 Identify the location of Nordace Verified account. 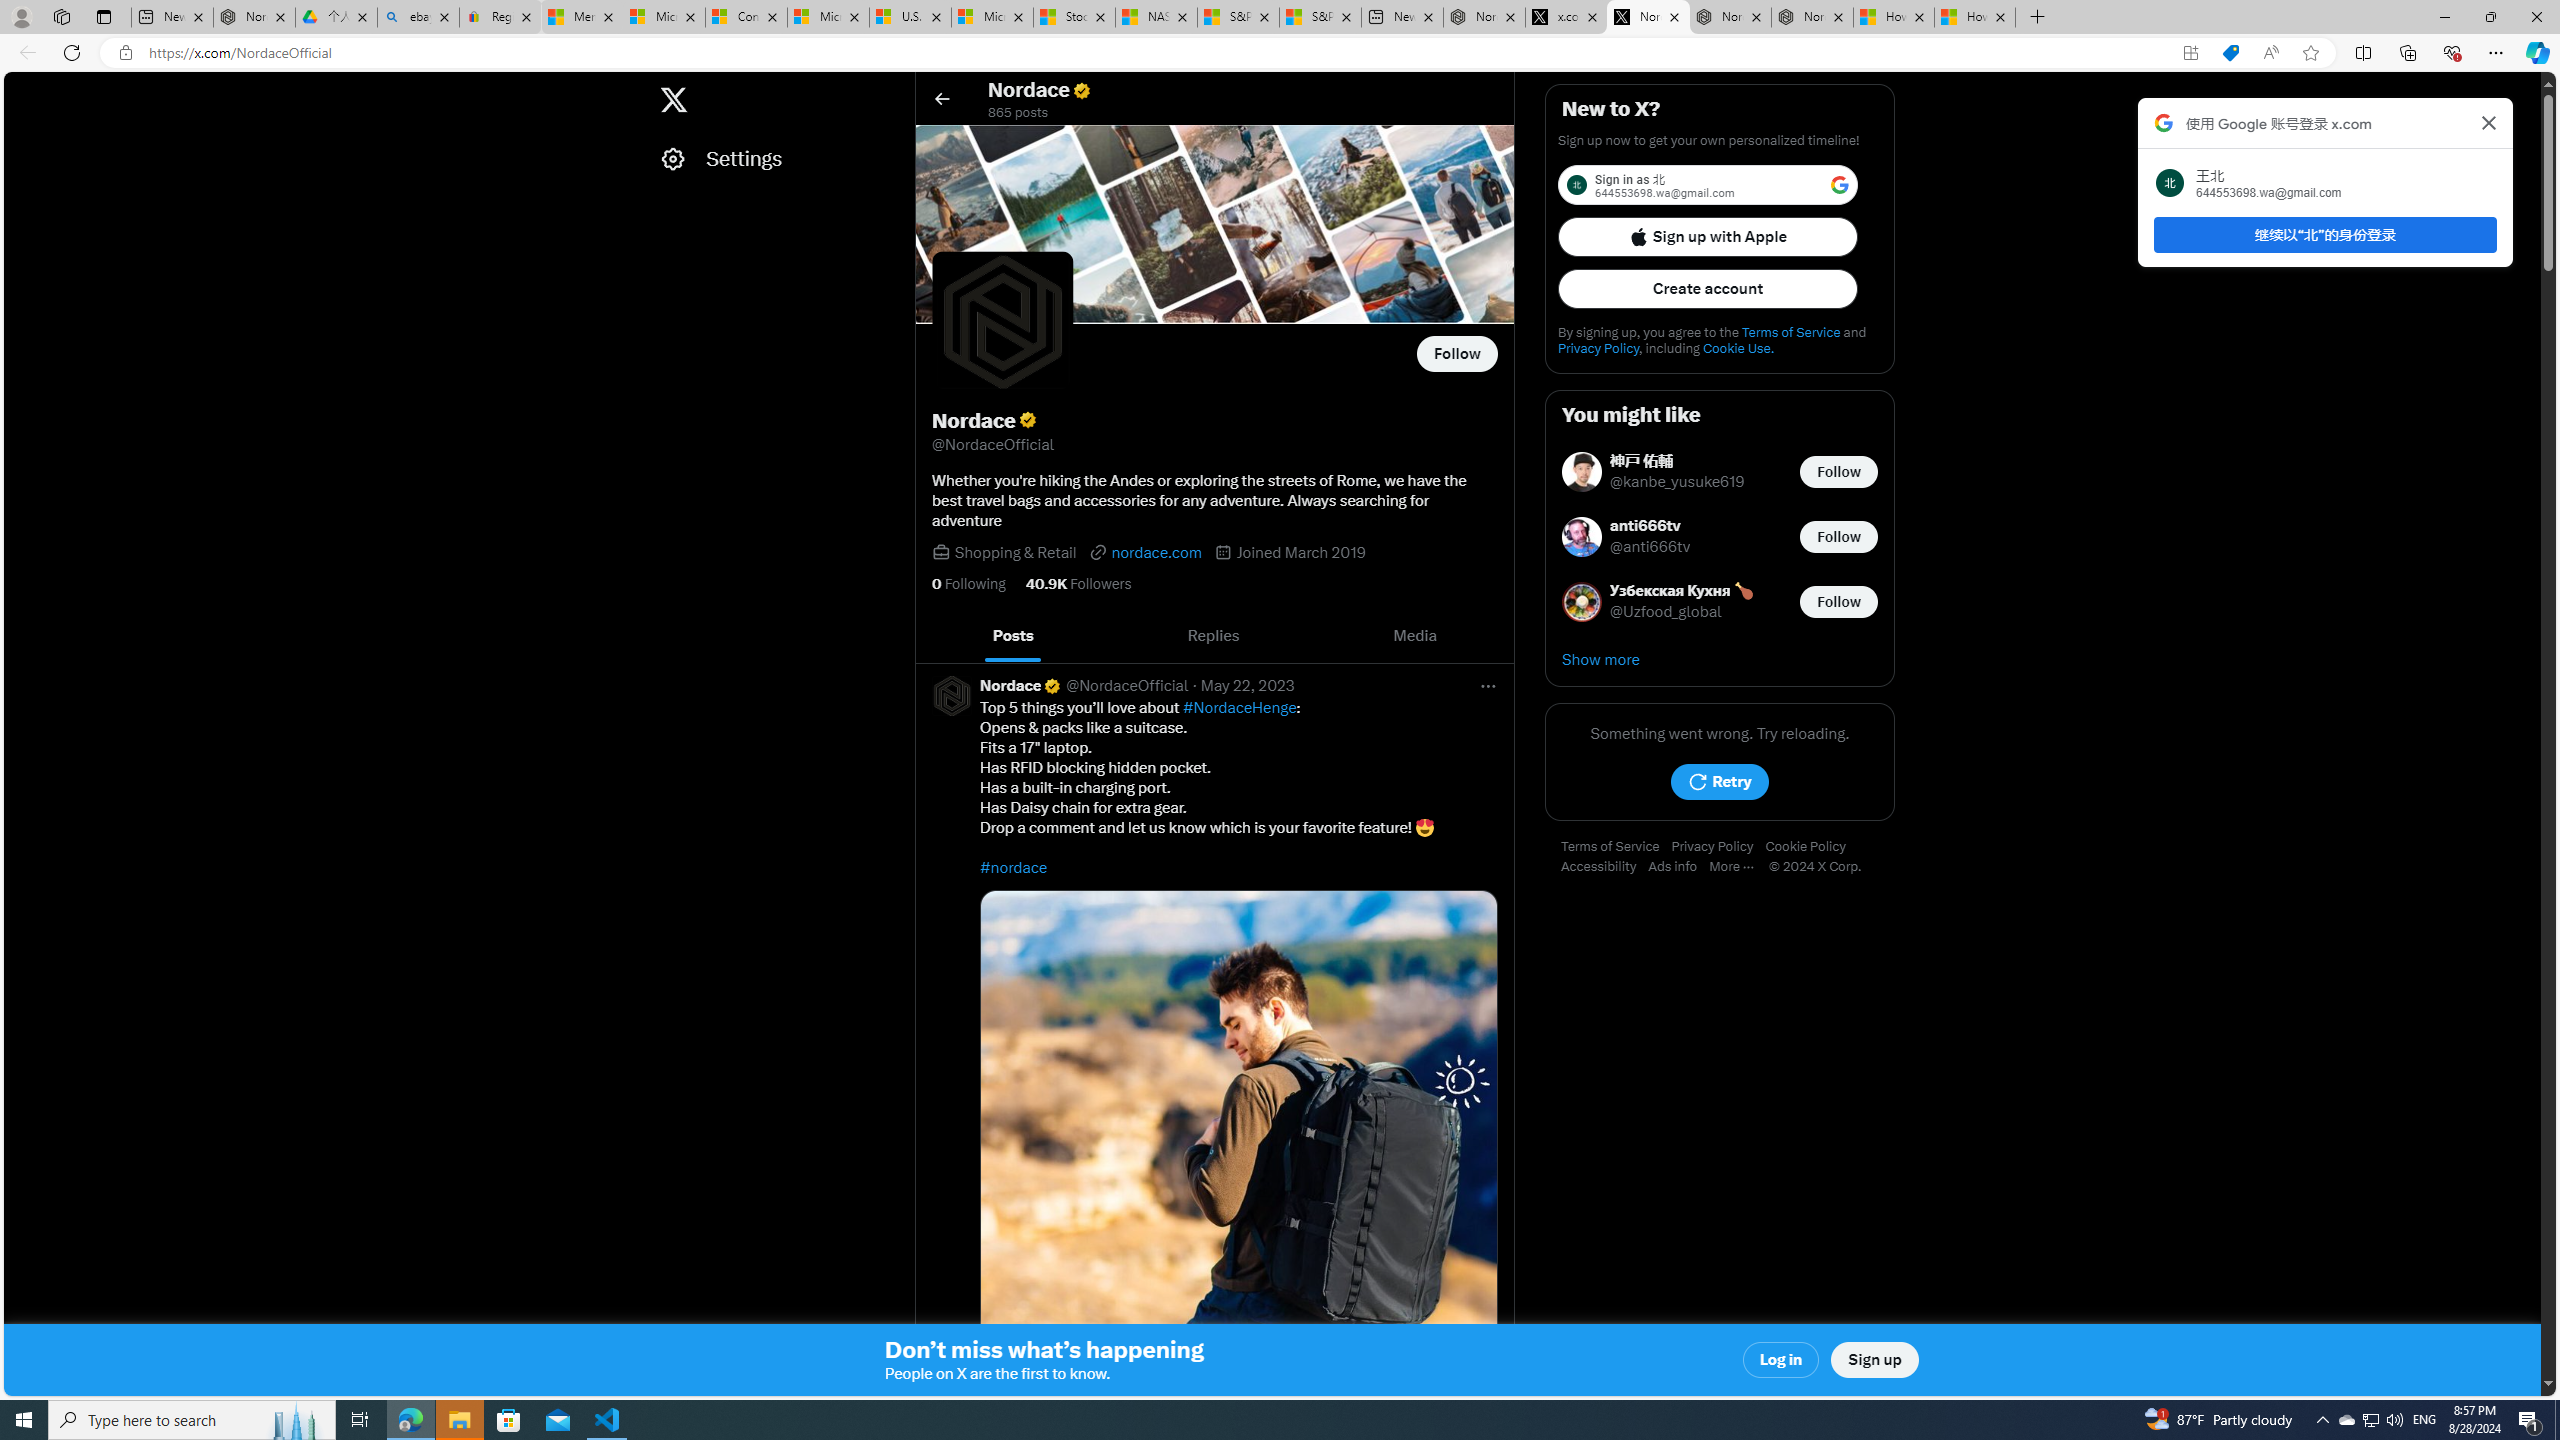
(1021, 685).